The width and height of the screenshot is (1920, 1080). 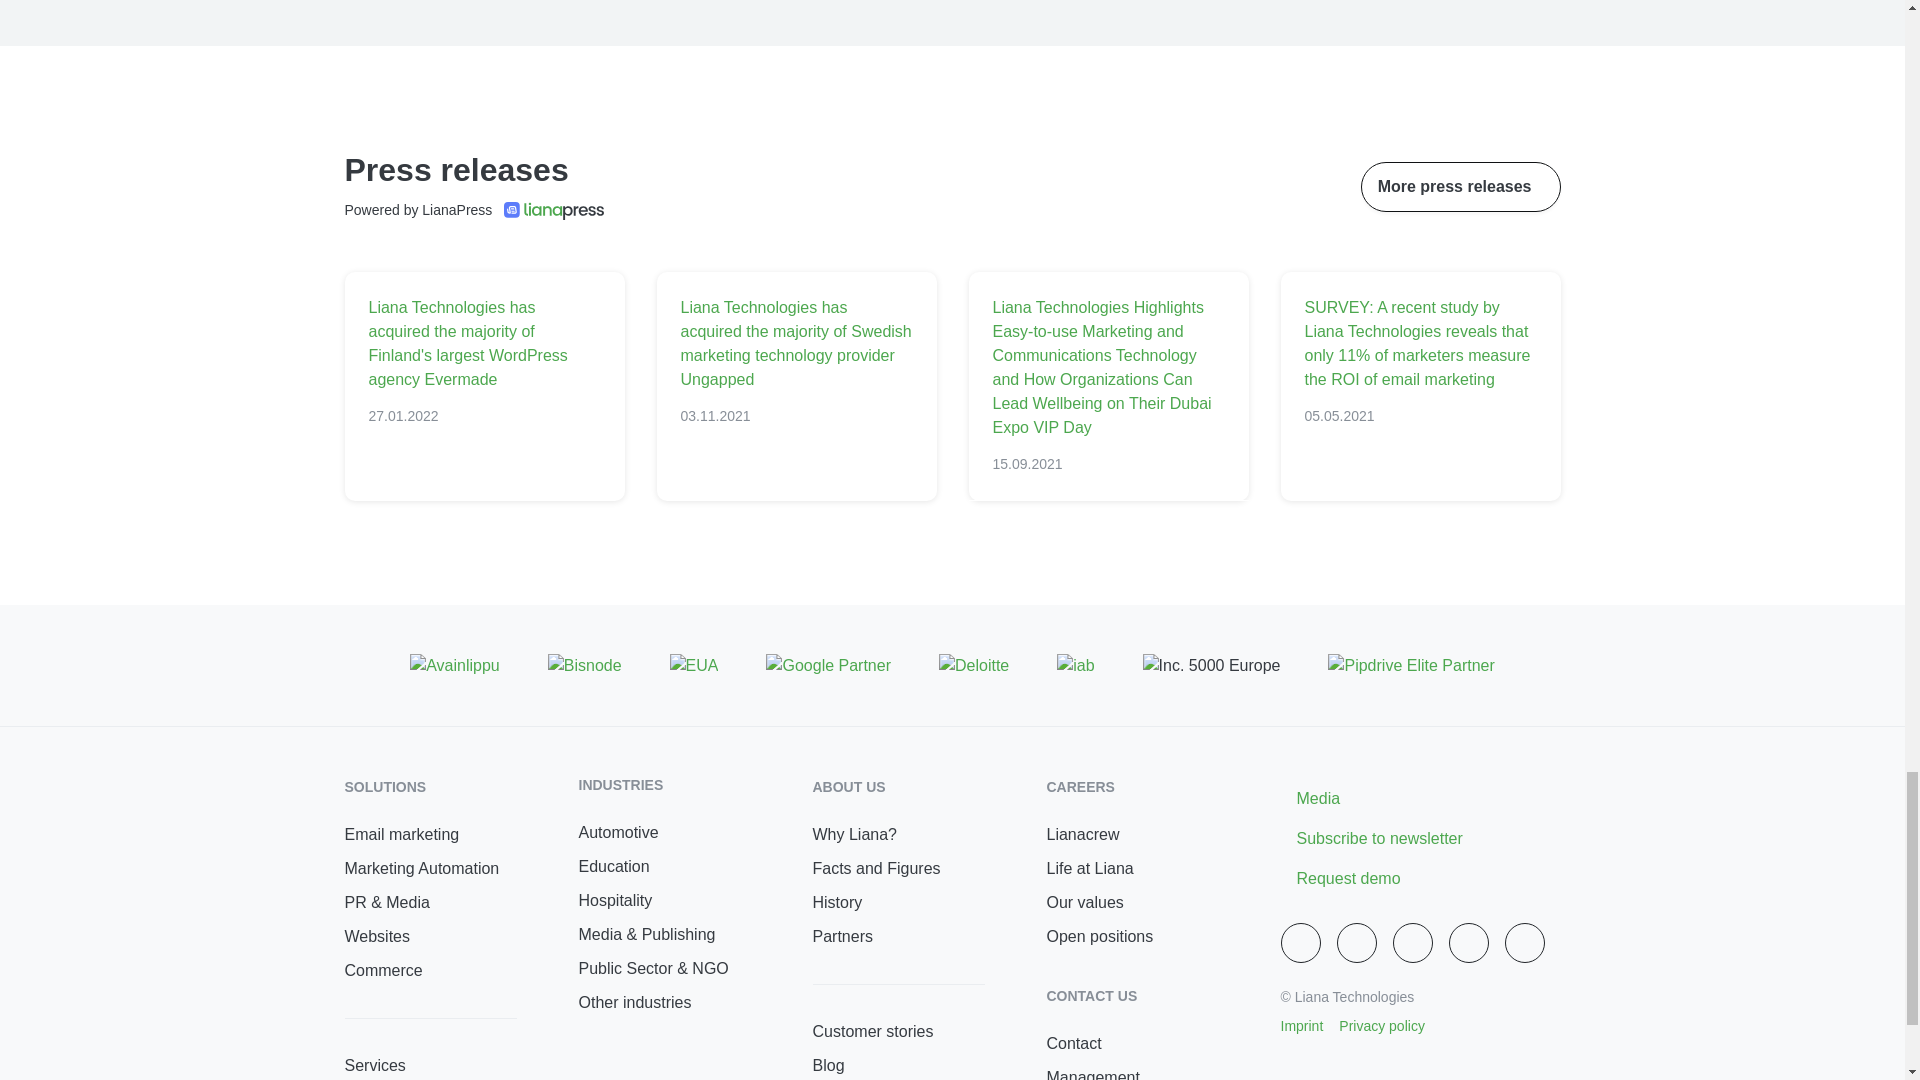 What do you see at coordinates (828, 666) in the screenshot?
I see `Google Partner` at bounding box center [828, 666].